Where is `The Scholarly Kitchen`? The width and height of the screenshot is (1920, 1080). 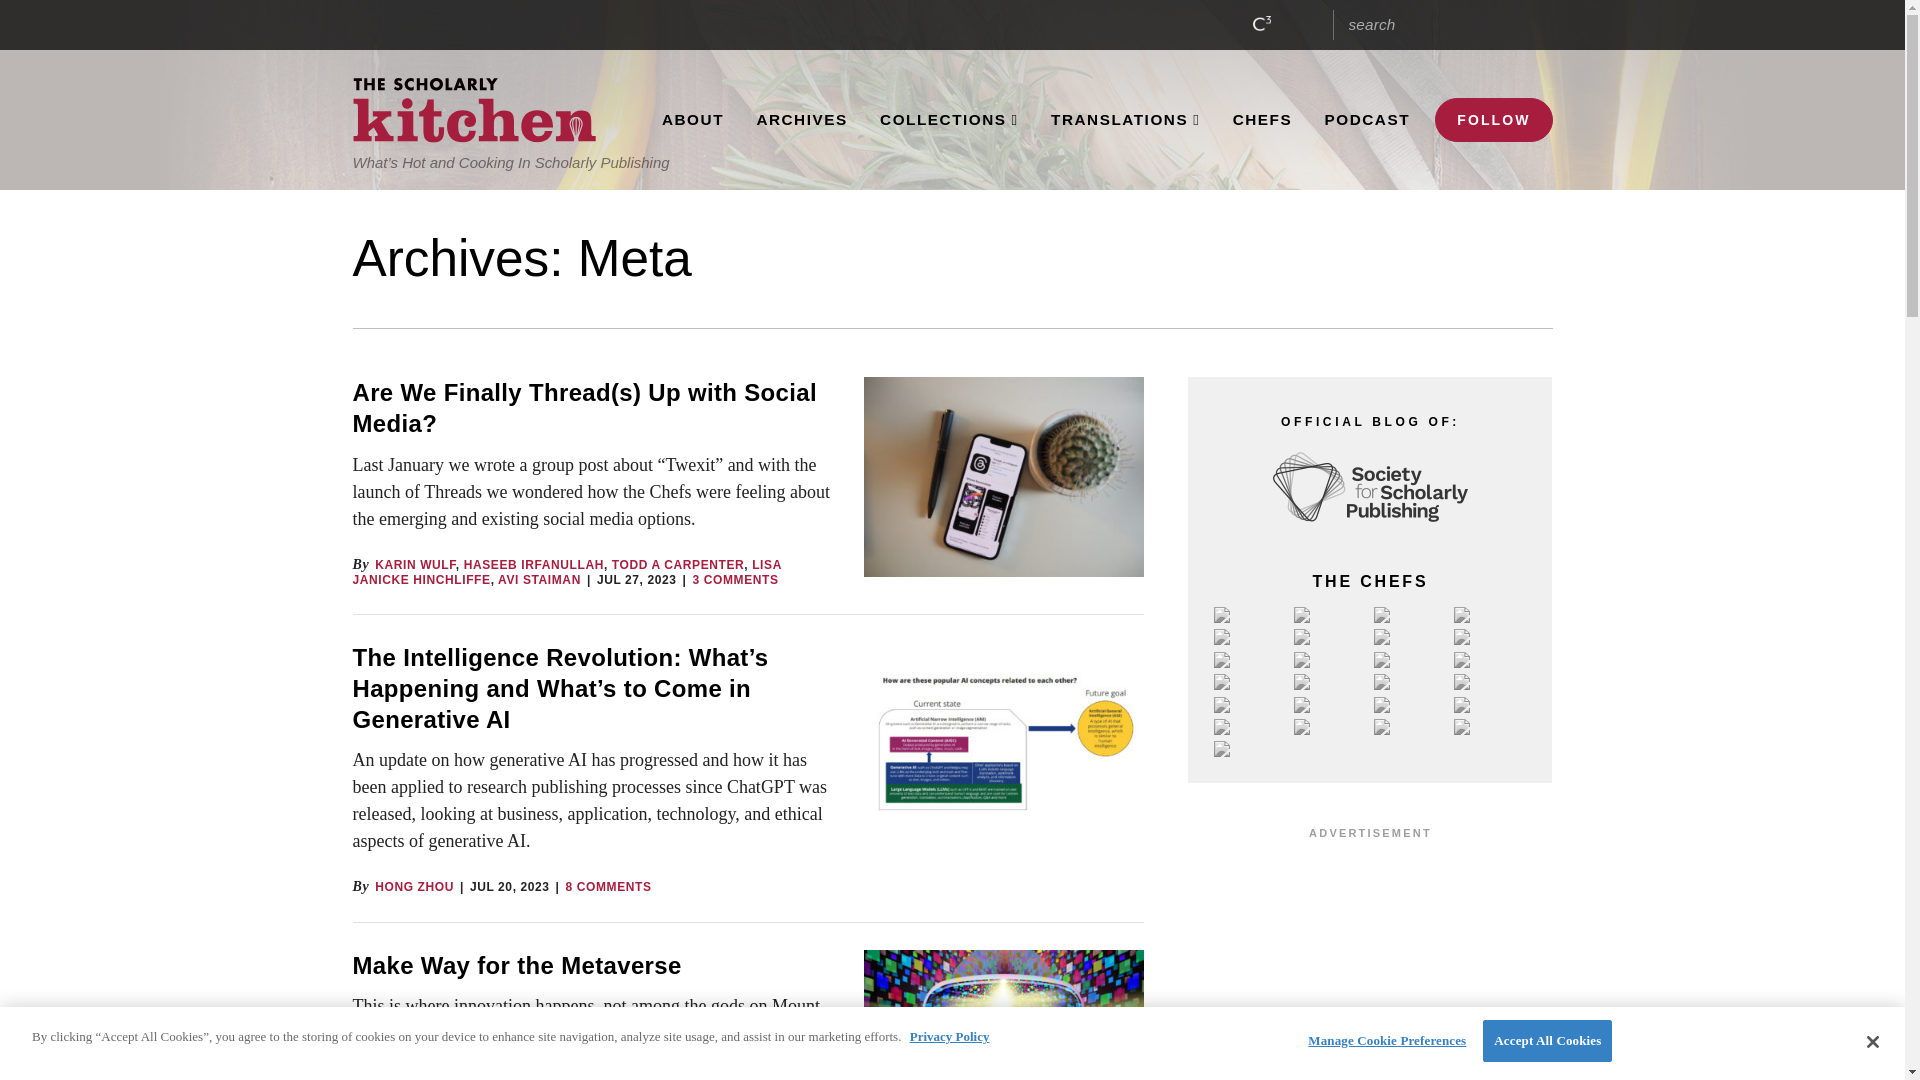
The Scholarly Kitchen is located at coordinates (473, 110).